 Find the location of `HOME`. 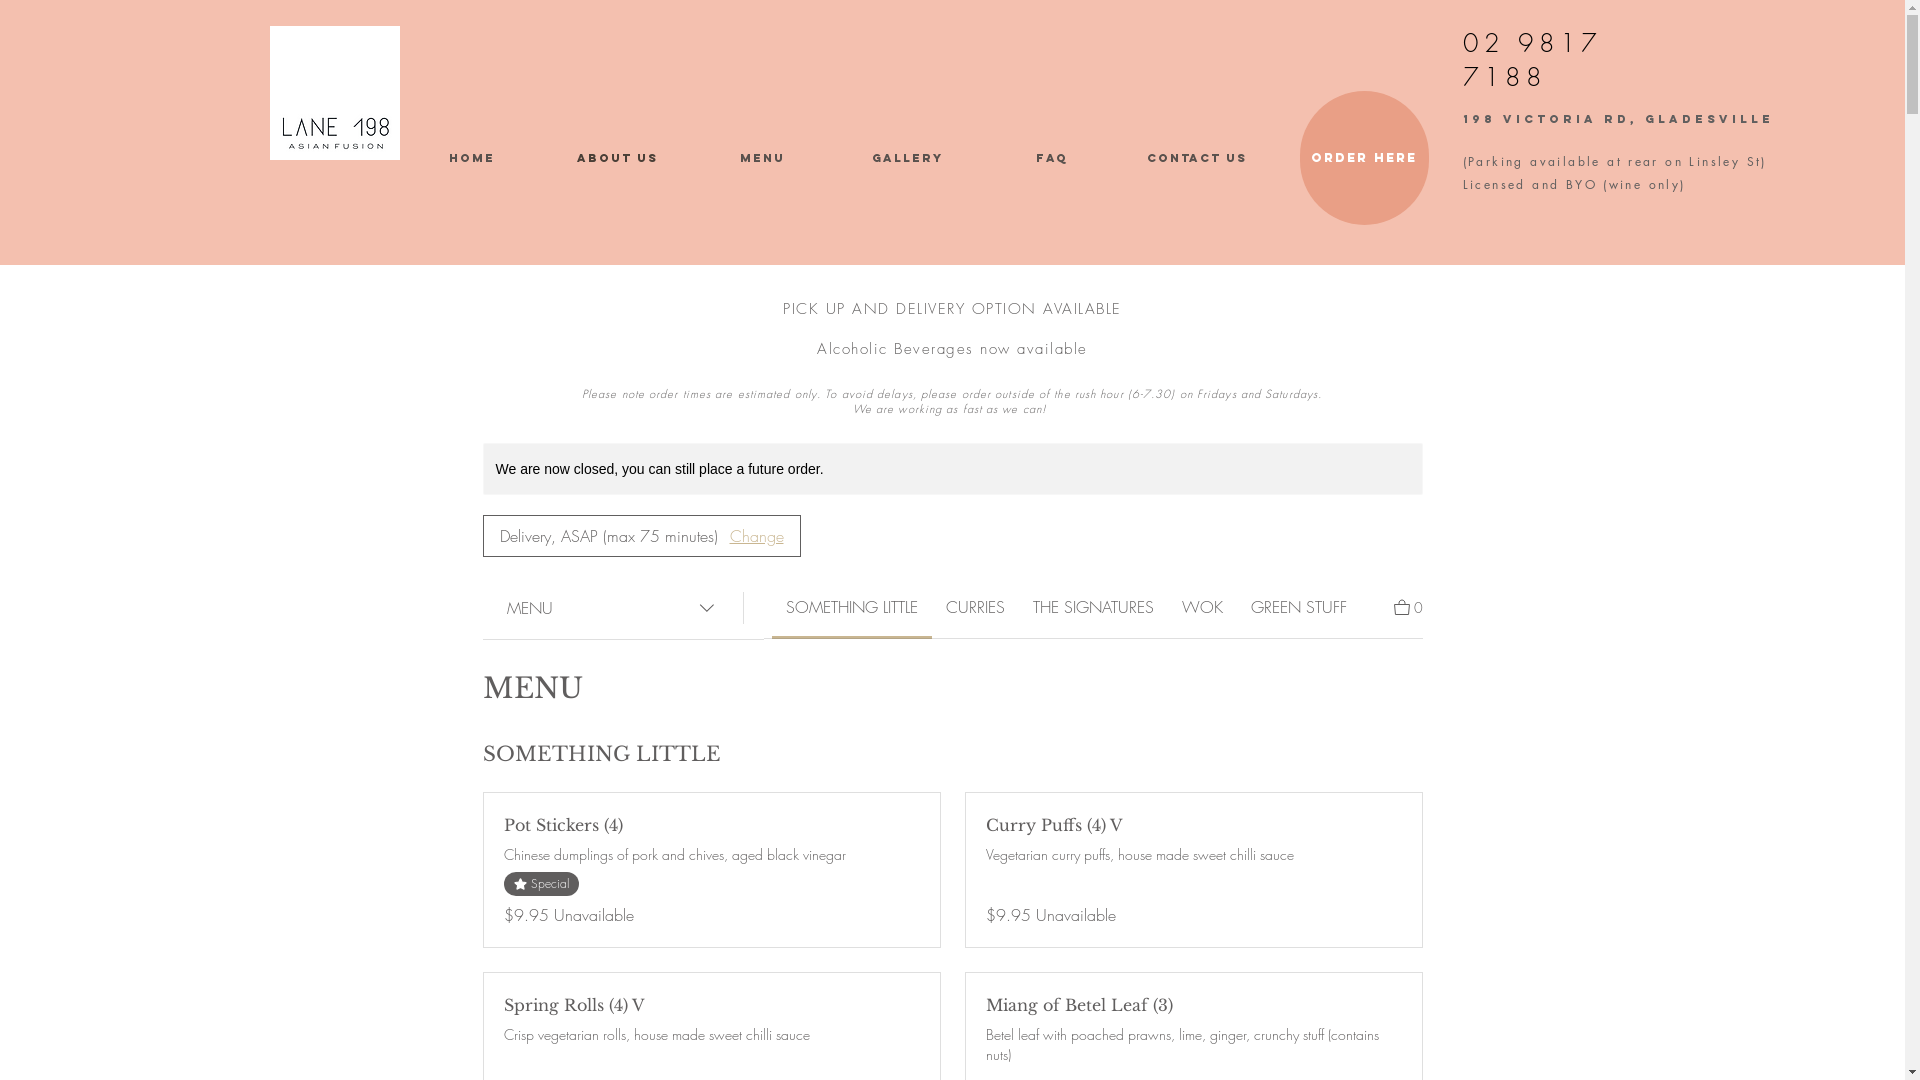

HOME is located at coordinates (472, 158).